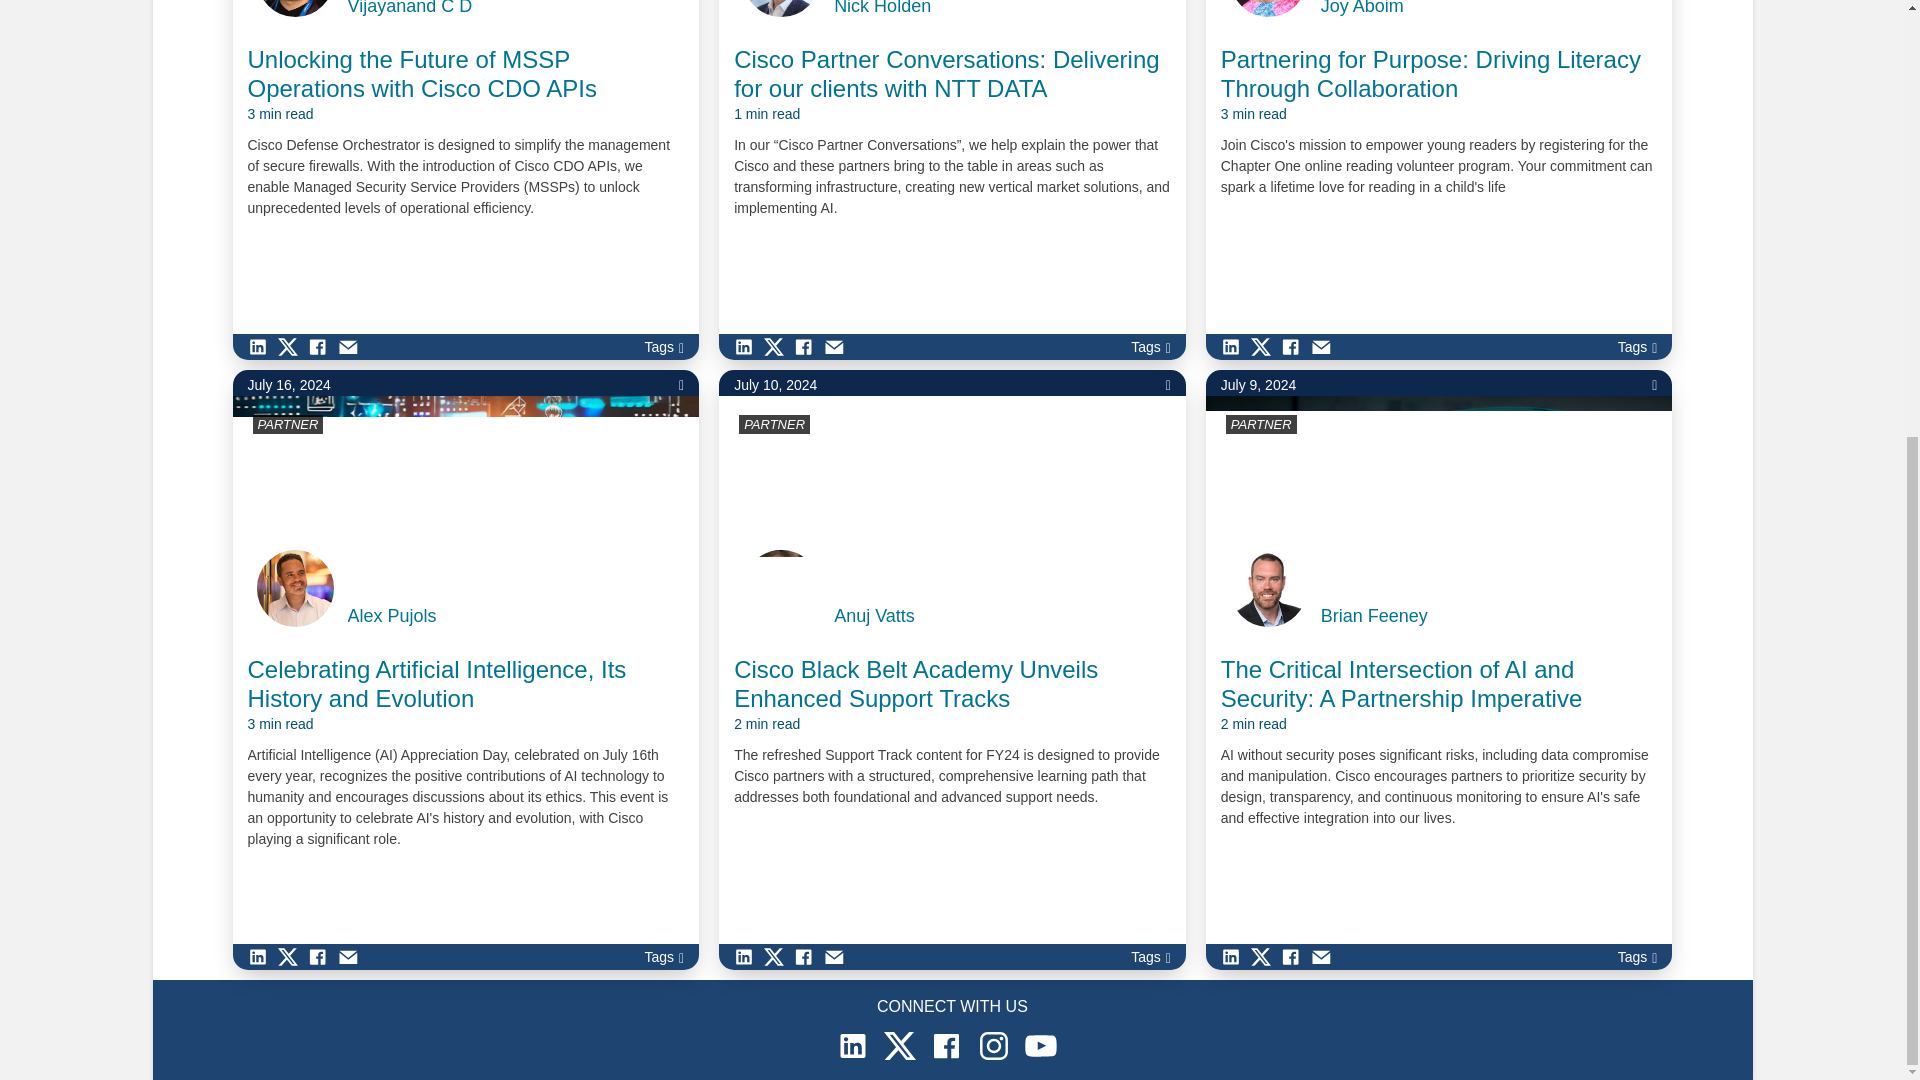 The image size is (1920, 1080). What do you see at coordinates (874, 616) in the screenshot?
I see `Posts by Anuj Vatts` at bounding box center [874, 616].